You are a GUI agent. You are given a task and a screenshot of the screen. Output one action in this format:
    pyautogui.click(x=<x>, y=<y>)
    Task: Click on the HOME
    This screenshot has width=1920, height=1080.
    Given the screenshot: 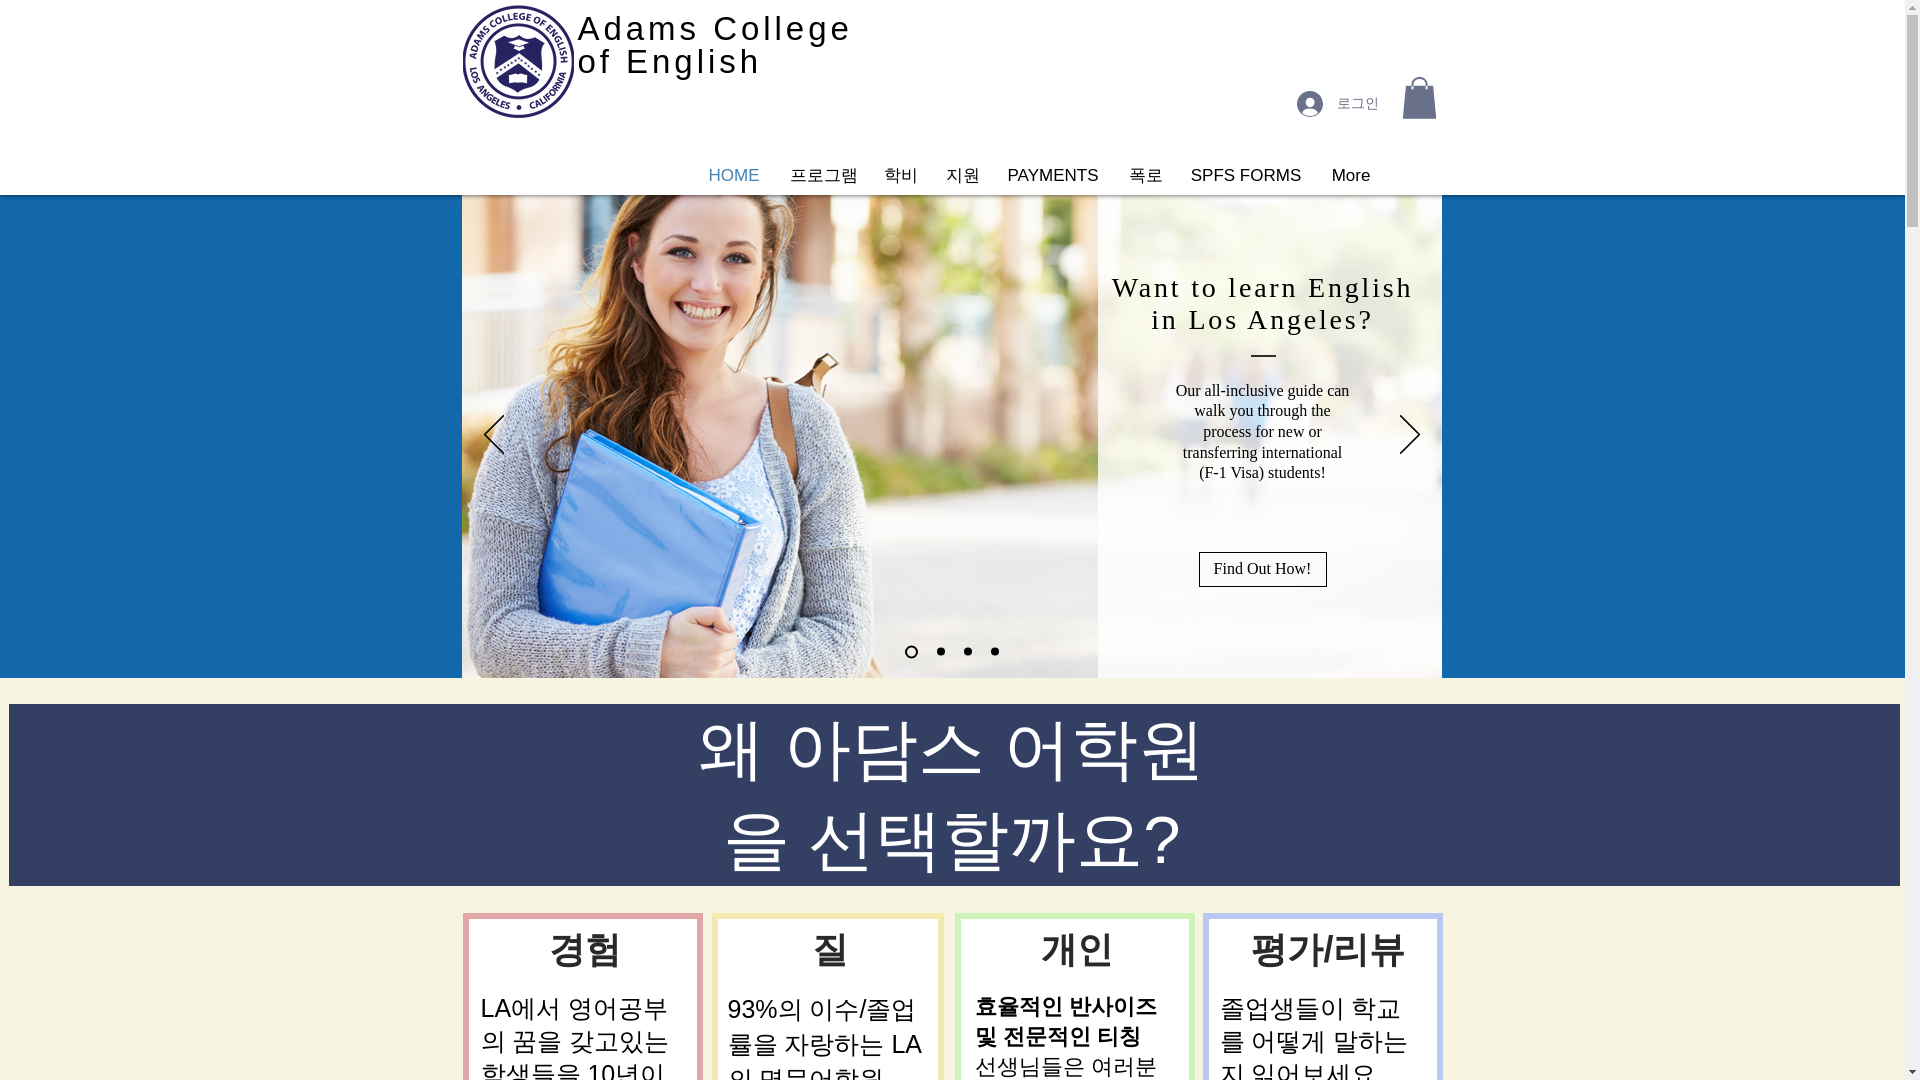 What is the action you would take?
    pyautogui.click(x=734, y=175)
    